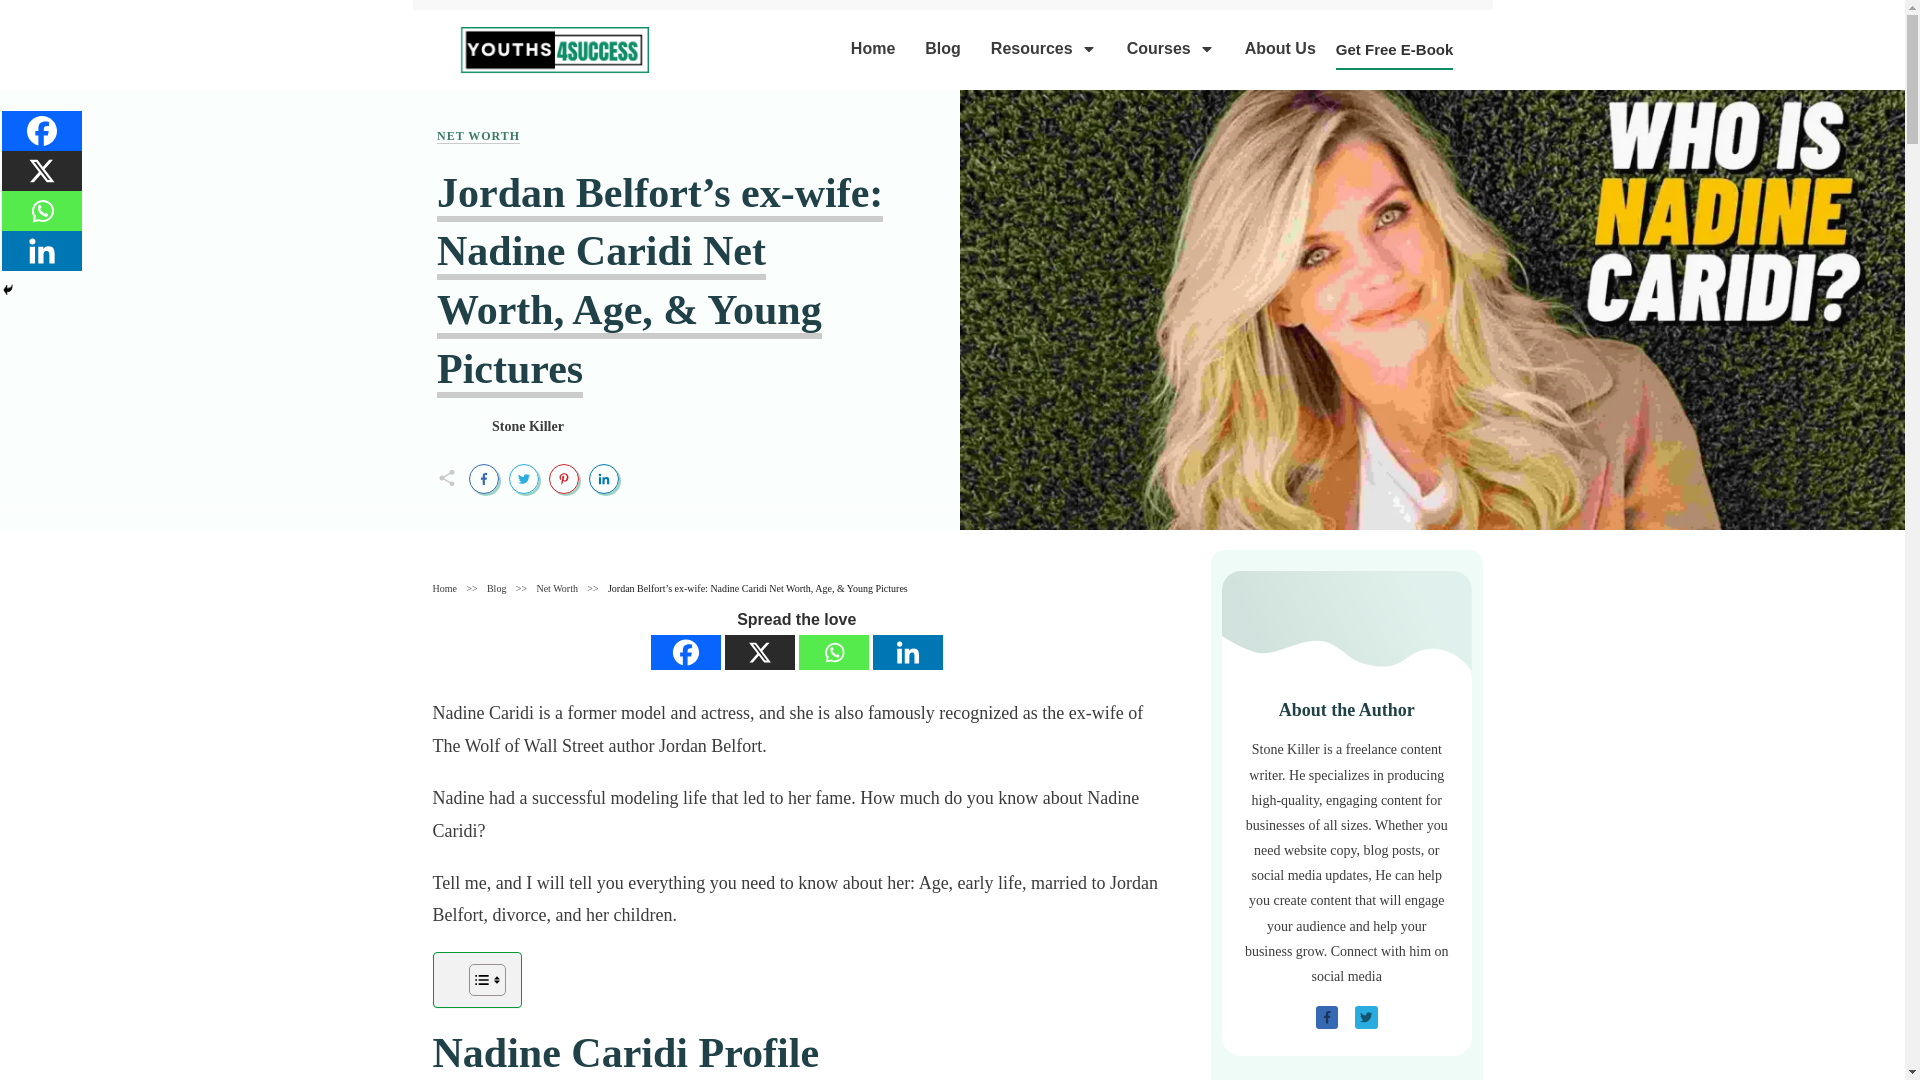  I want to click on Net Worth, so click(478, 136).